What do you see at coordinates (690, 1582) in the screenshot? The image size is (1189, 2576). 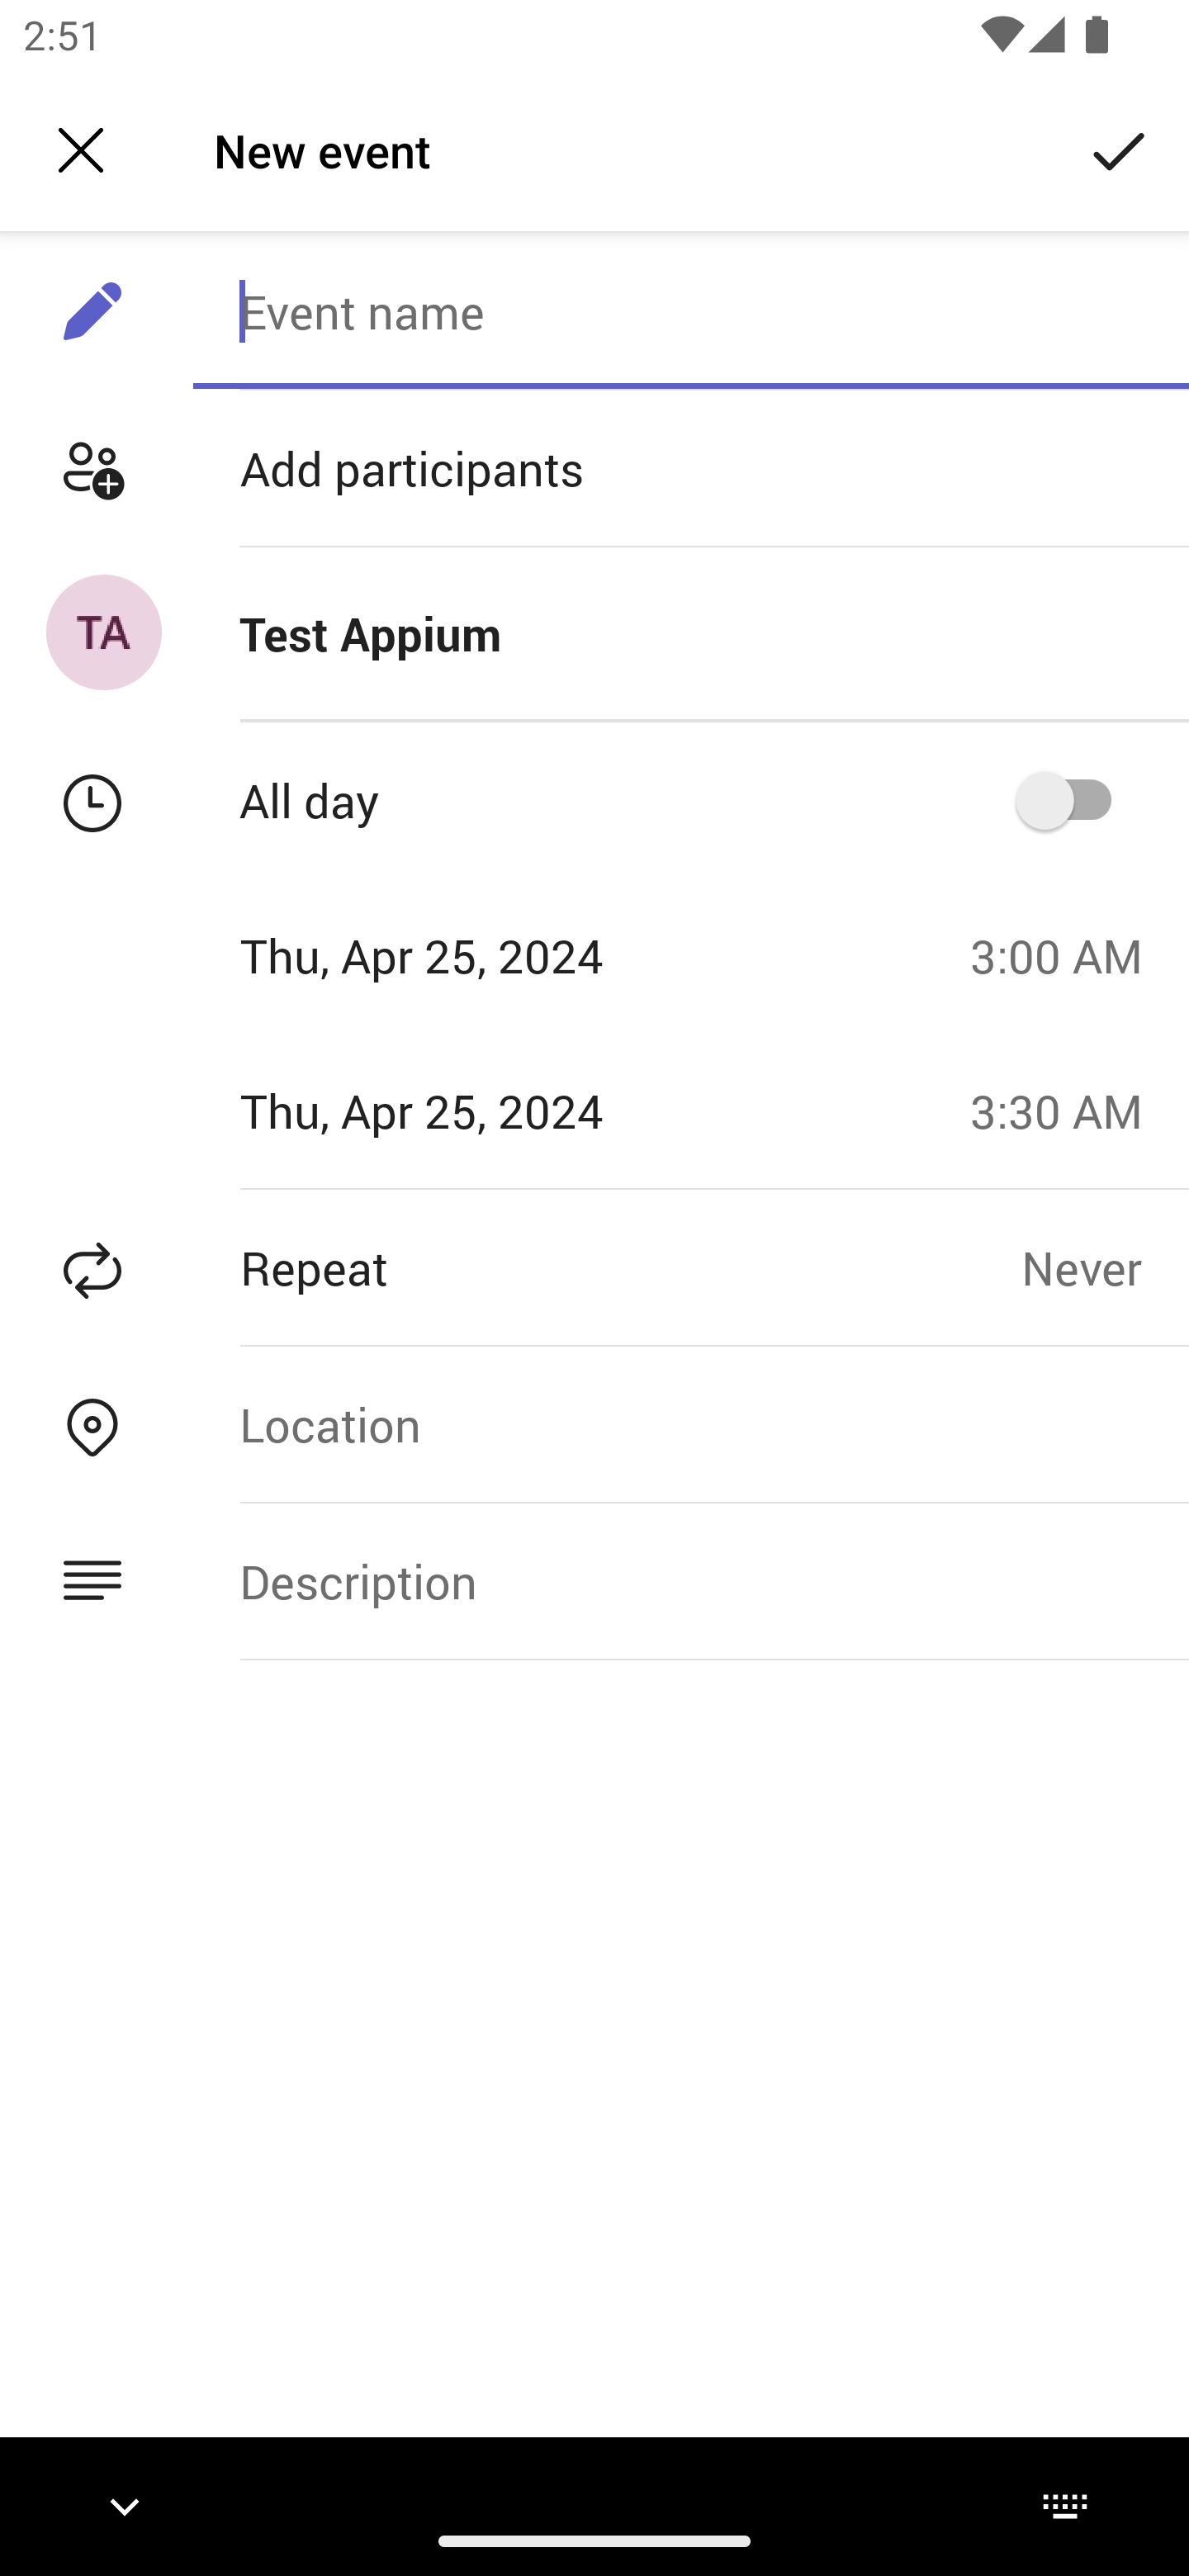 I see `Description` at bounding box center [690, 1582].